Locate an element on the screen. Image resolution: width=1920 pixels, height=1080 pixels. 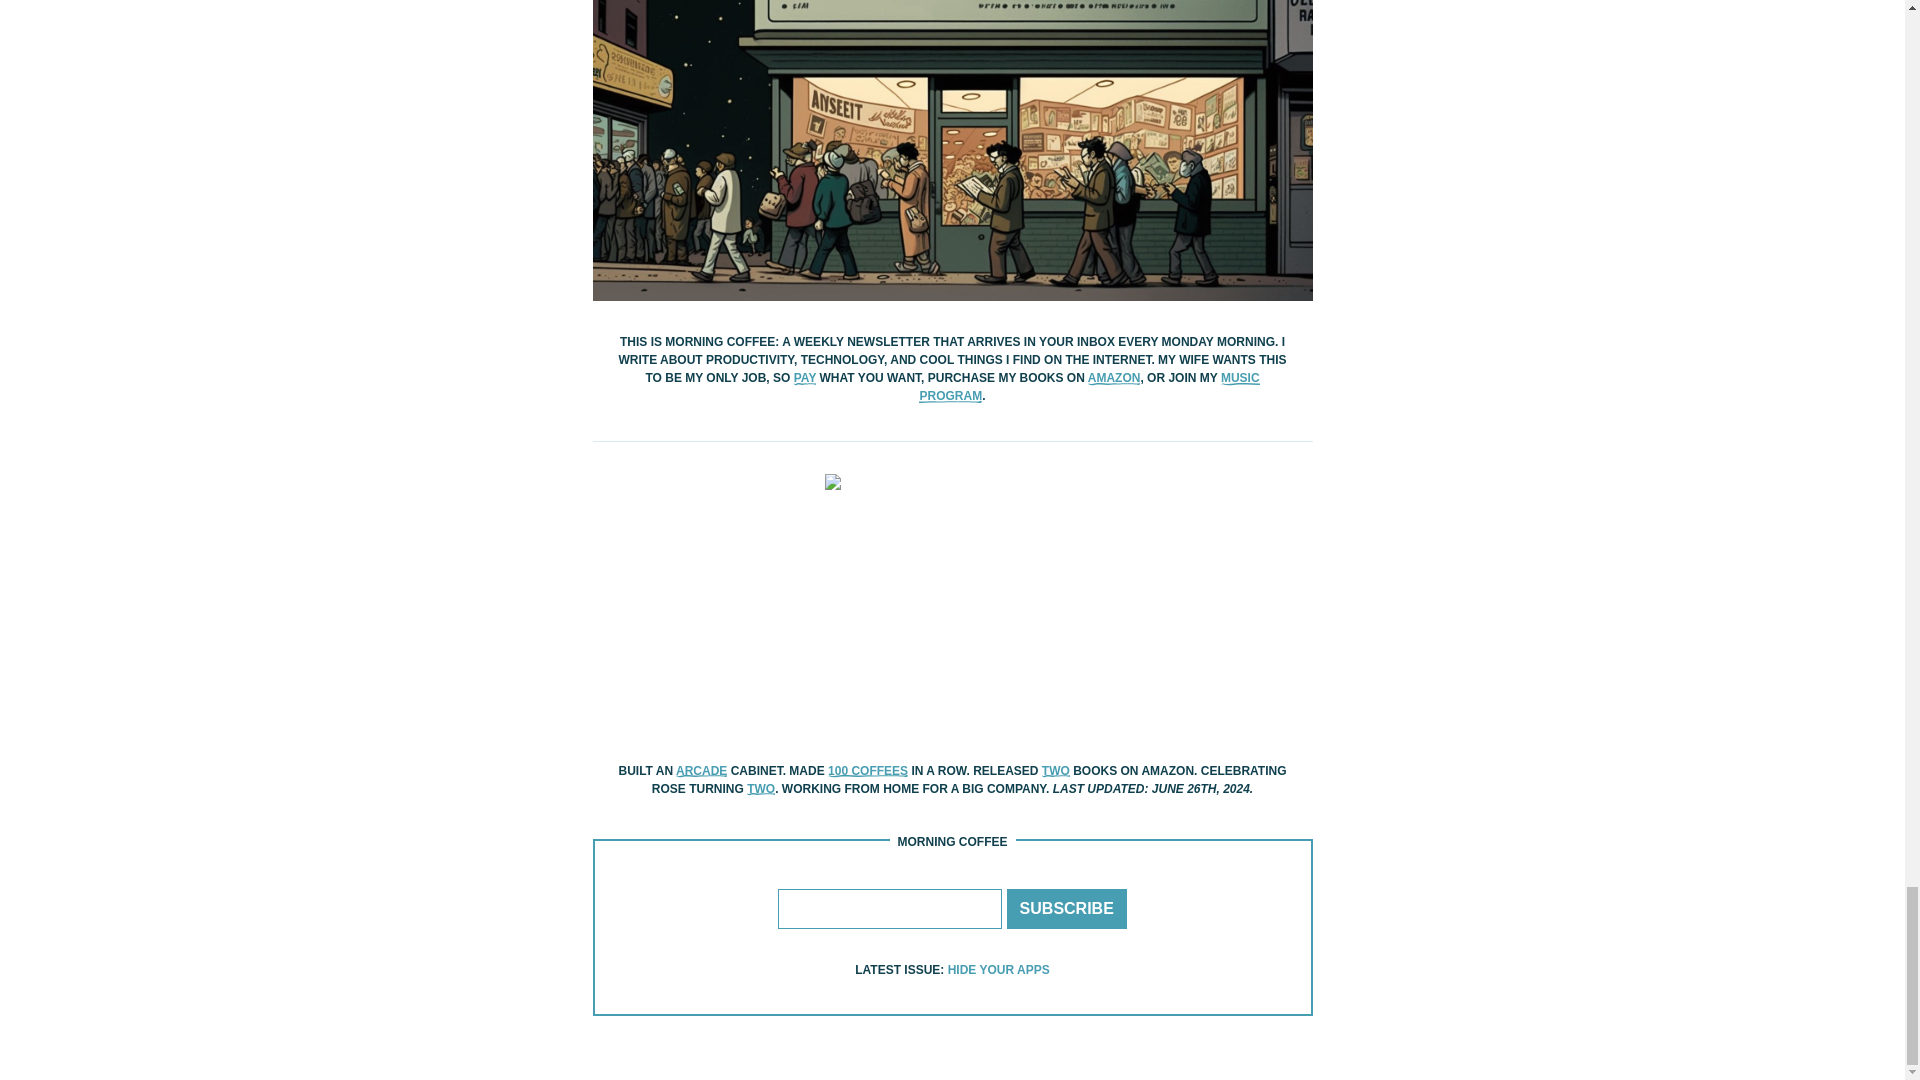
100 COFFEES is located at coordinates (868, 770).